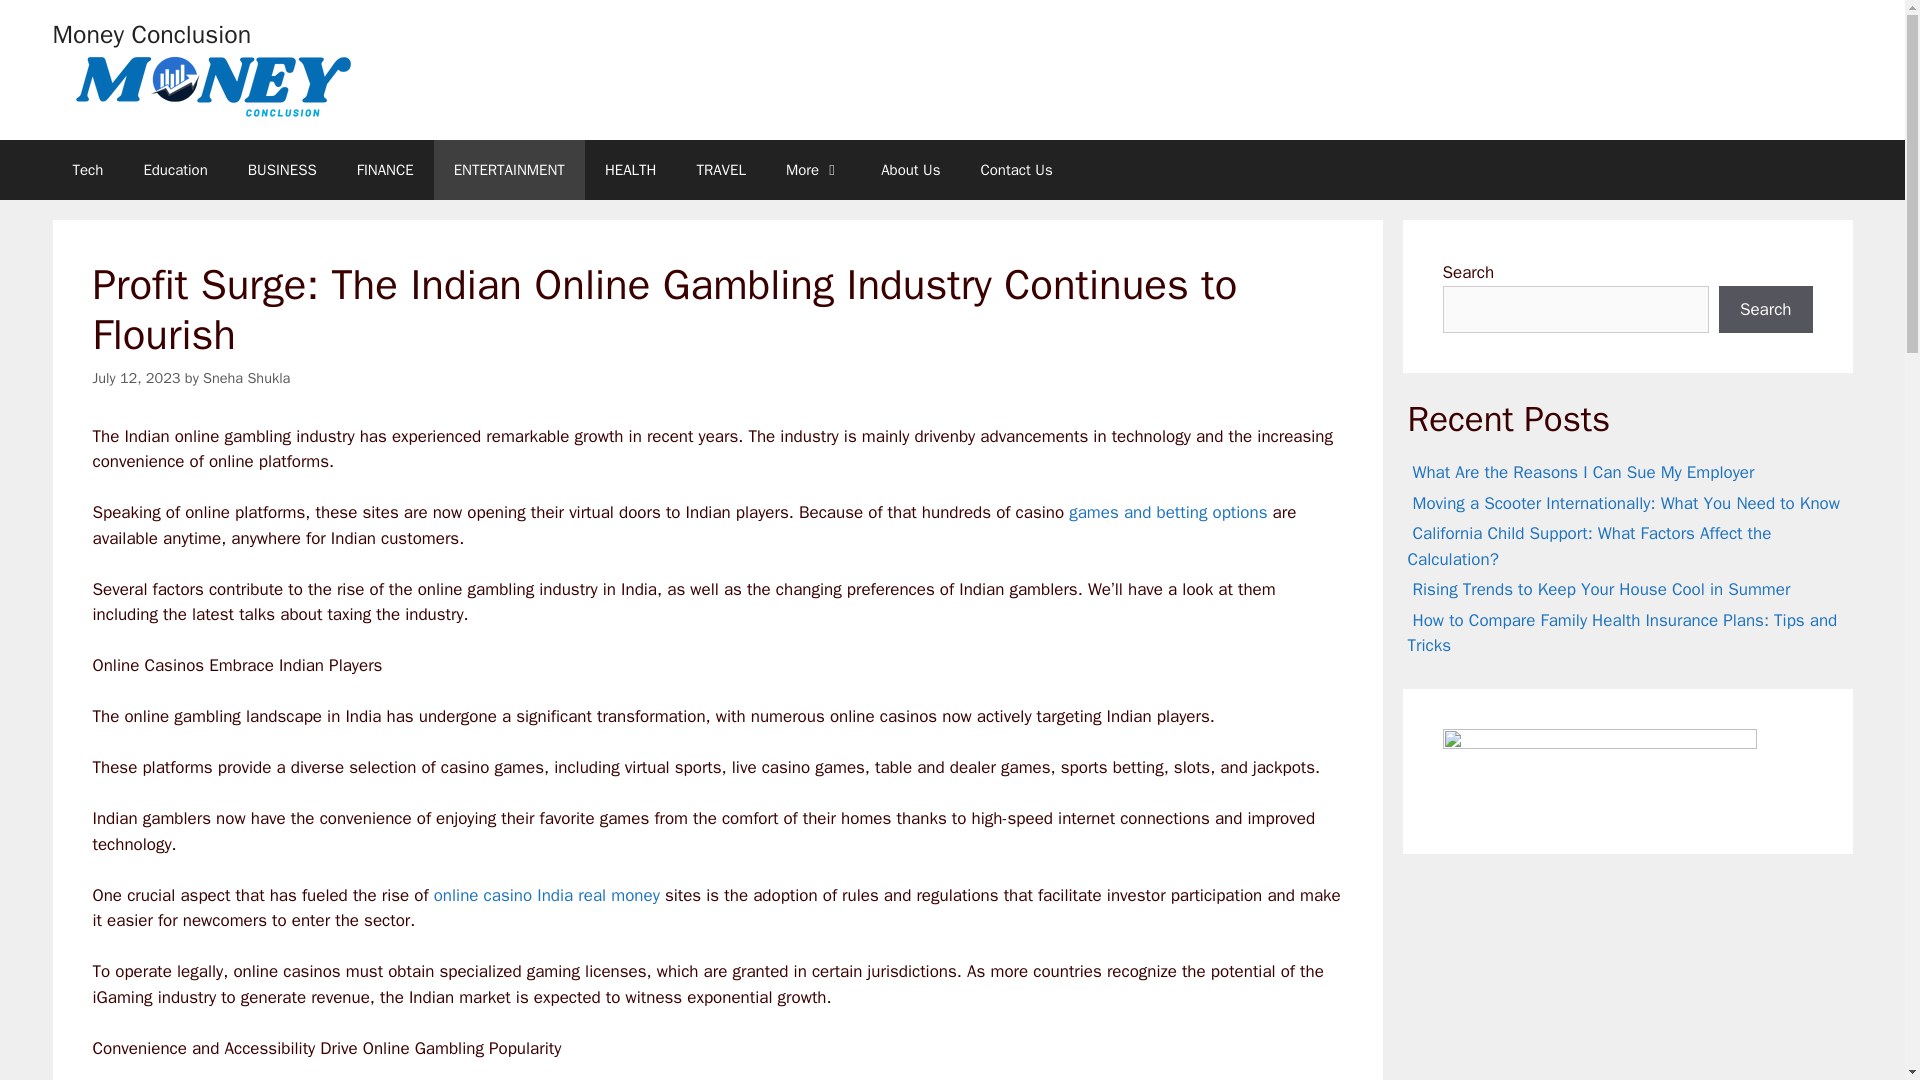 Image resolution: width=1920 pixels, height=1080 pixels. Describe the element at coordinates (1016, 170) in the screenshot. I see `Contact Us` at that location.